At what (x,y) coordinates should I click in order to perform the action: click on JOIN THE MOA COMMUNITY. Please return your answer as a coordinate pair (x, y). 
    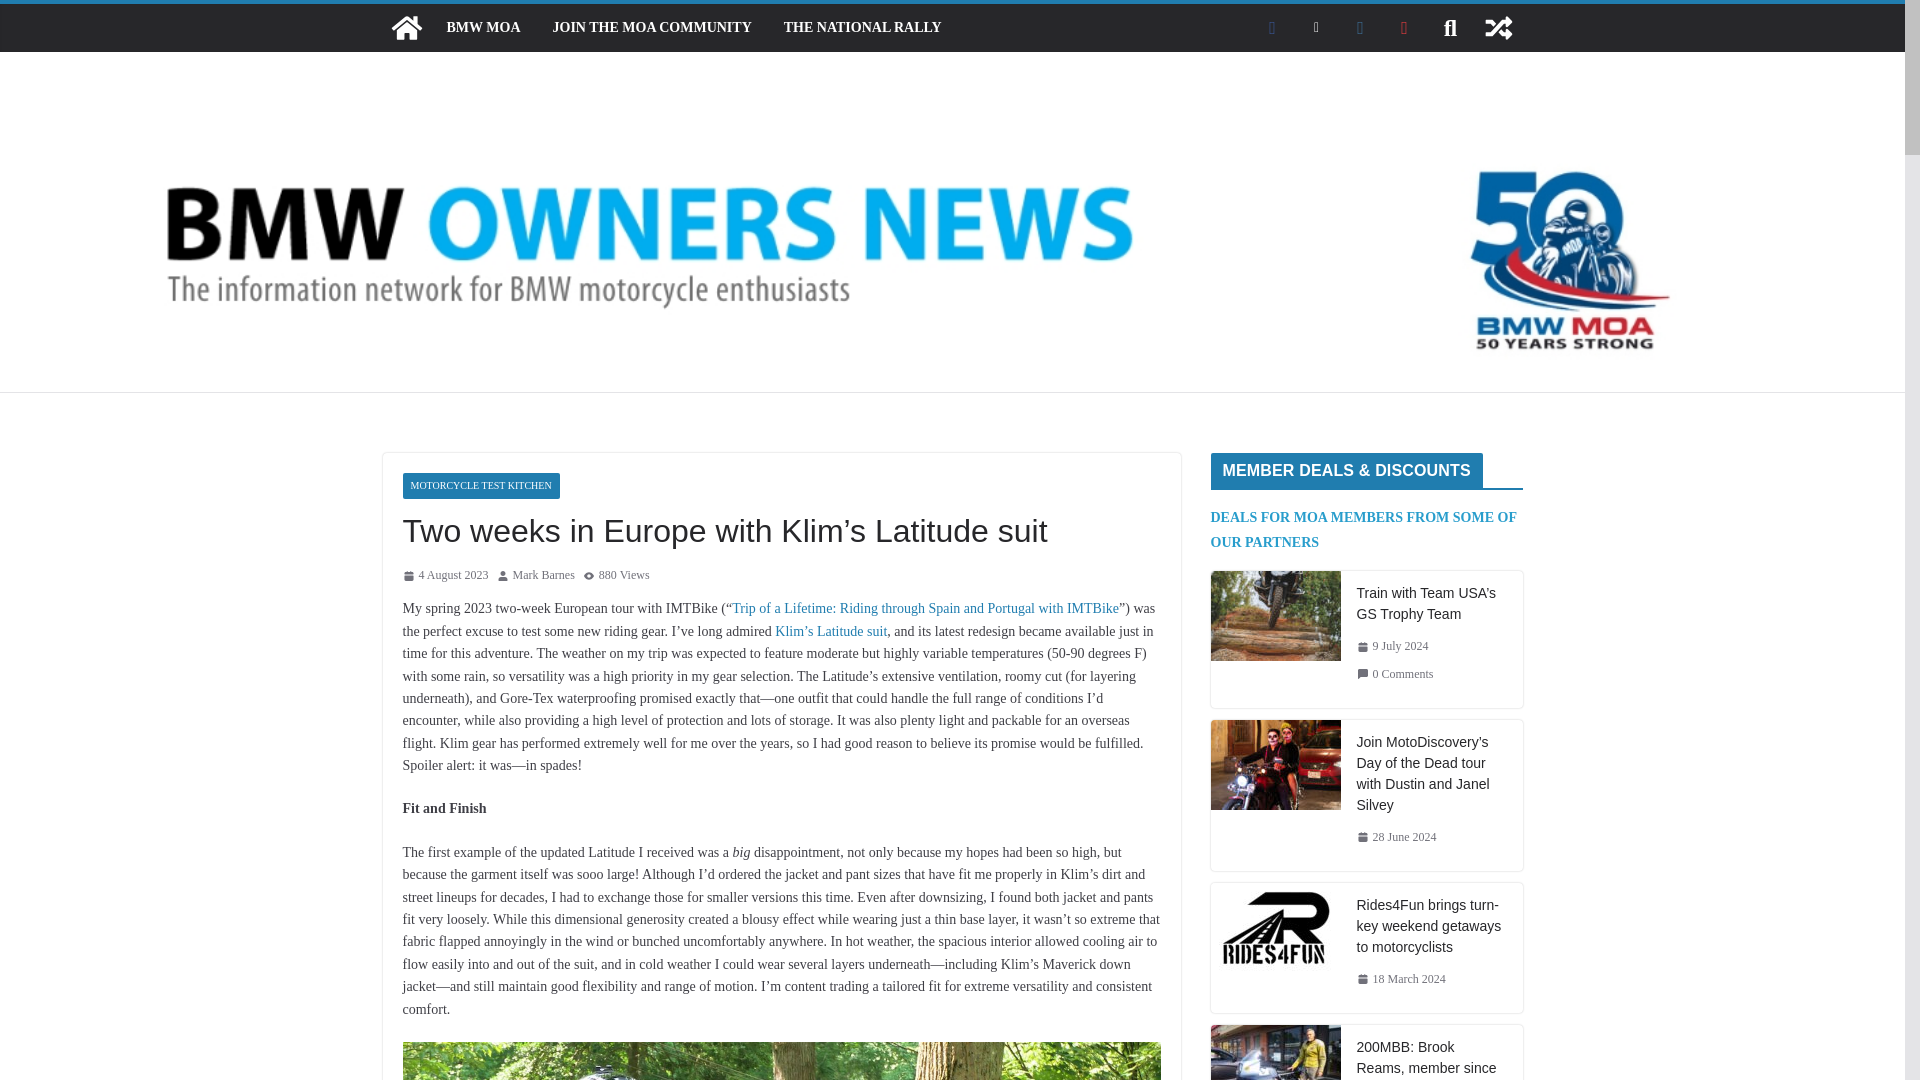
    Looking at the image, I should click on (652, 28).